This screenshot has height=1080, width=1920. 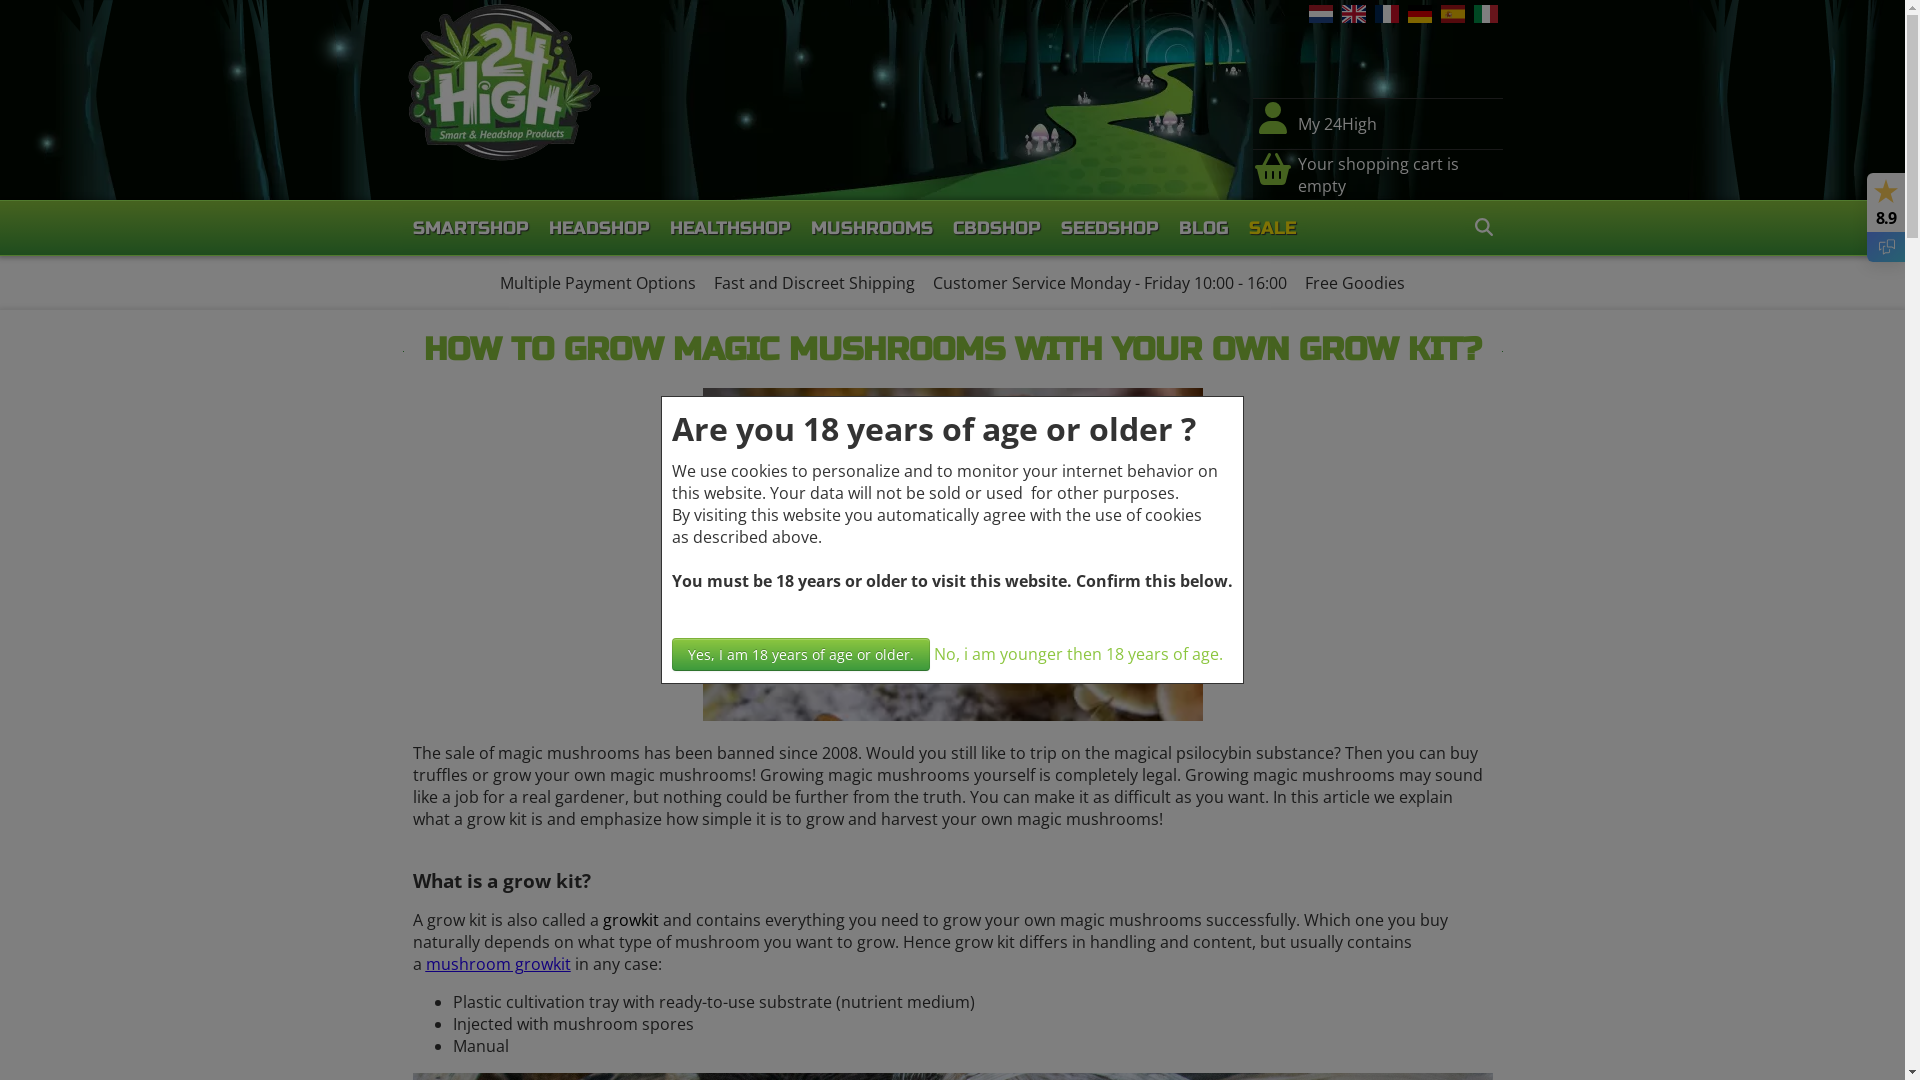 I want to click on Nederlands, so click(x=1322, y=17).